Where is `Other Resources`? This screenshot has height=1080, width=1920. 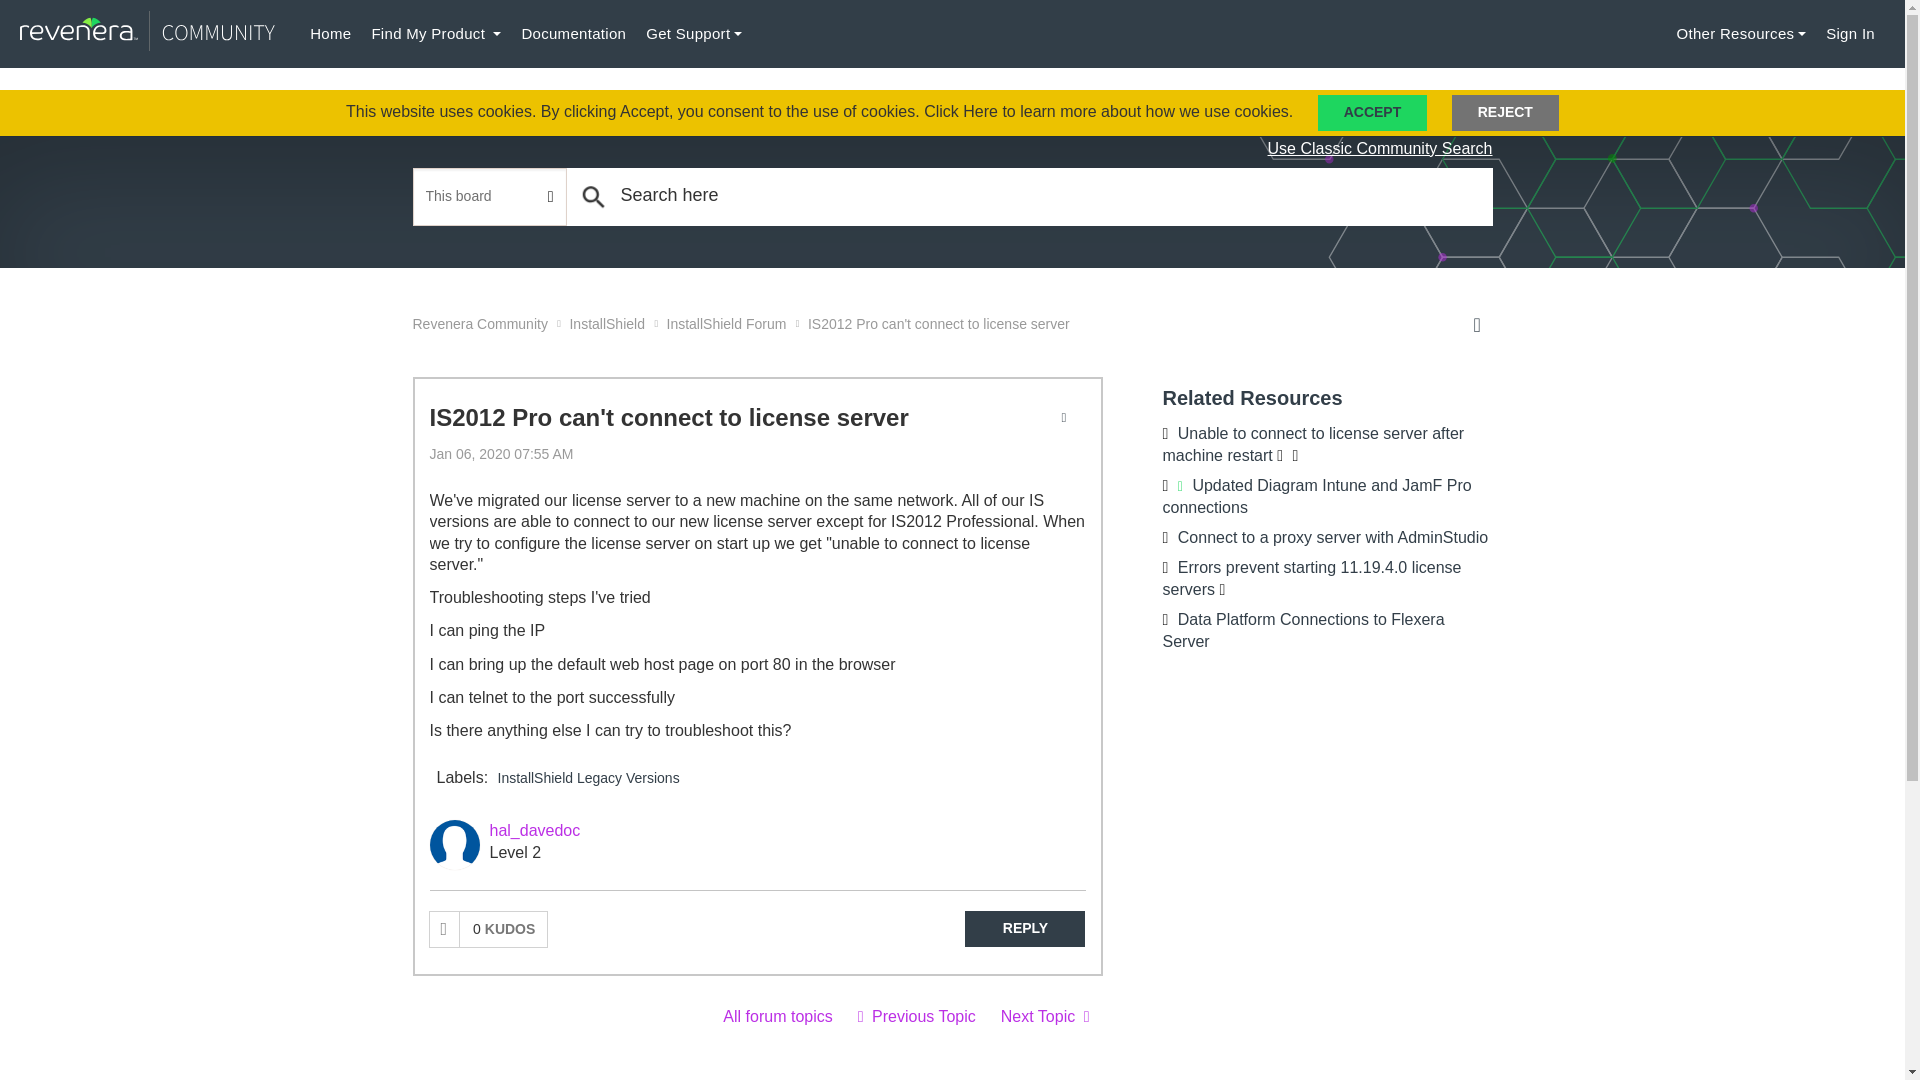 Other Resources is located at coordinates (1741, 34).